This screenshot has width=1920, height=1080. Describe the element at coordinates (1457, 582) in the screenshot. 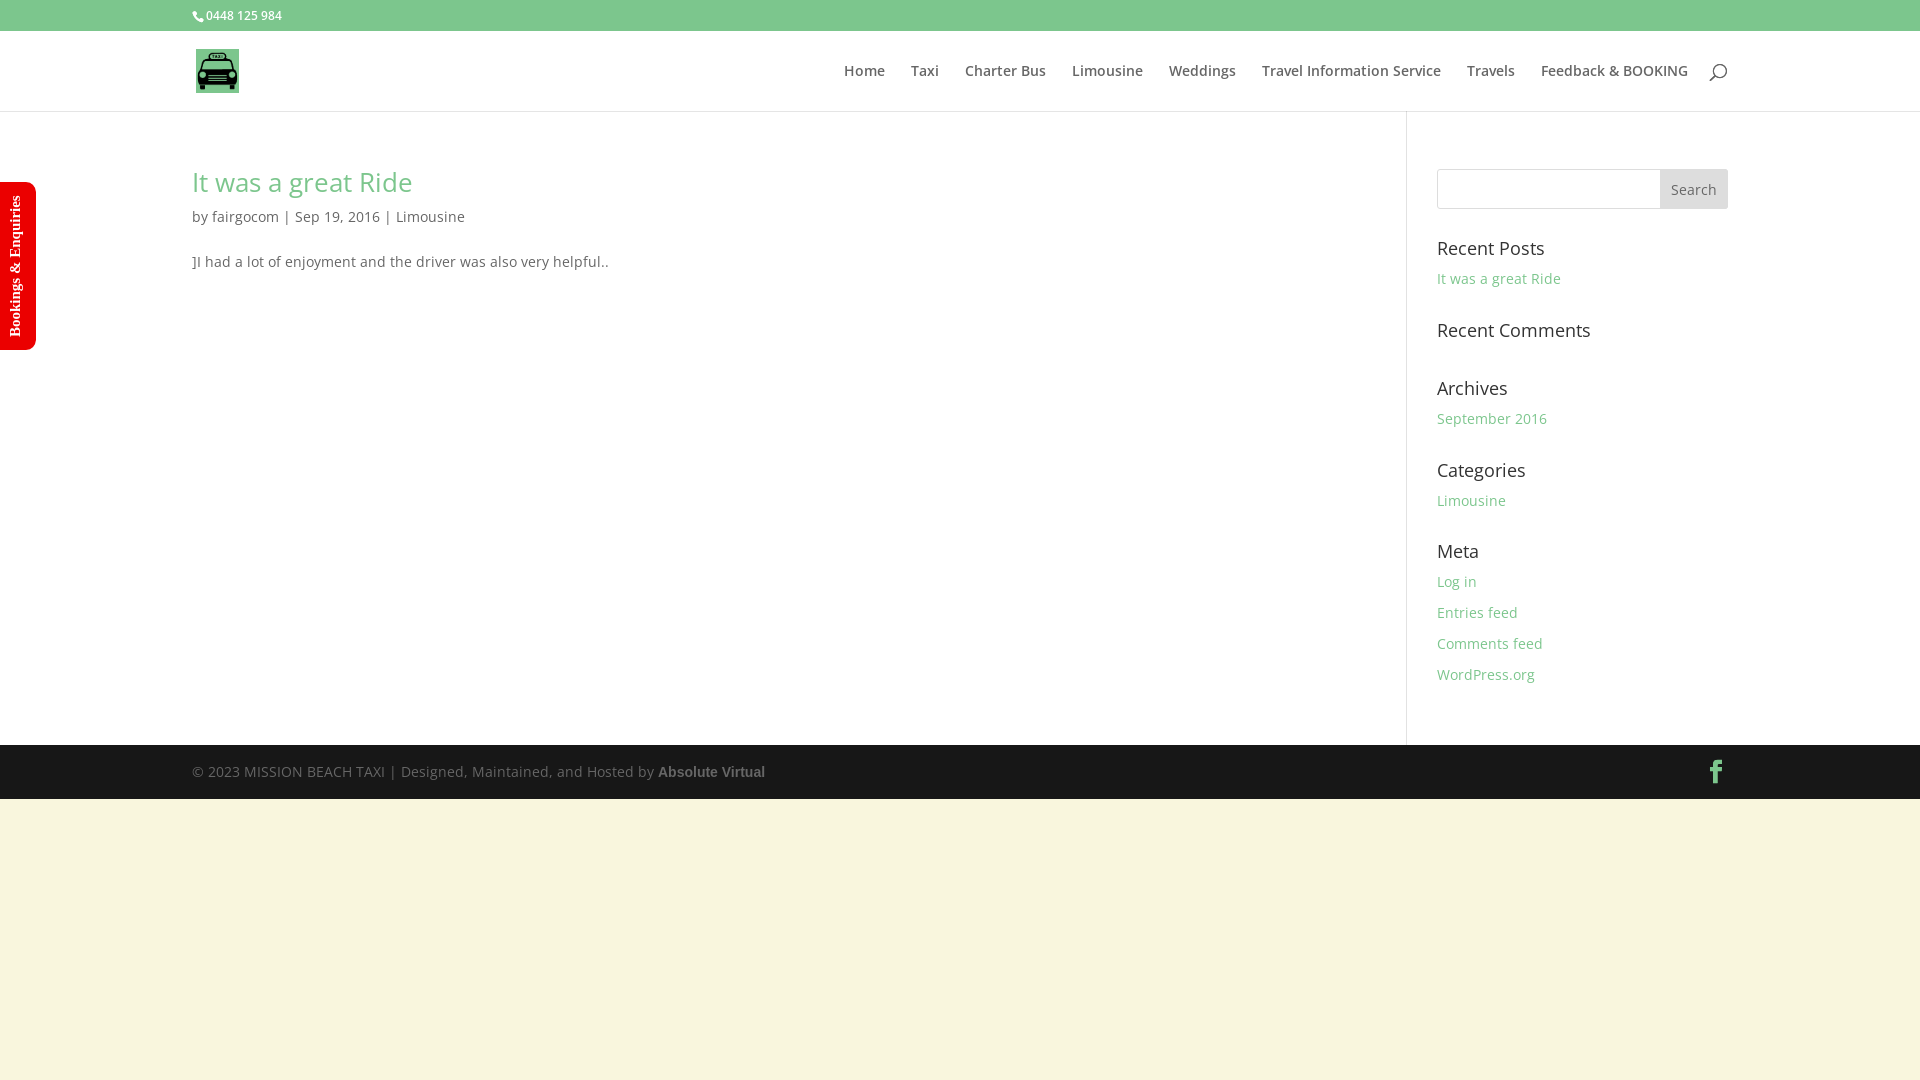

I see `Log in` at that location.